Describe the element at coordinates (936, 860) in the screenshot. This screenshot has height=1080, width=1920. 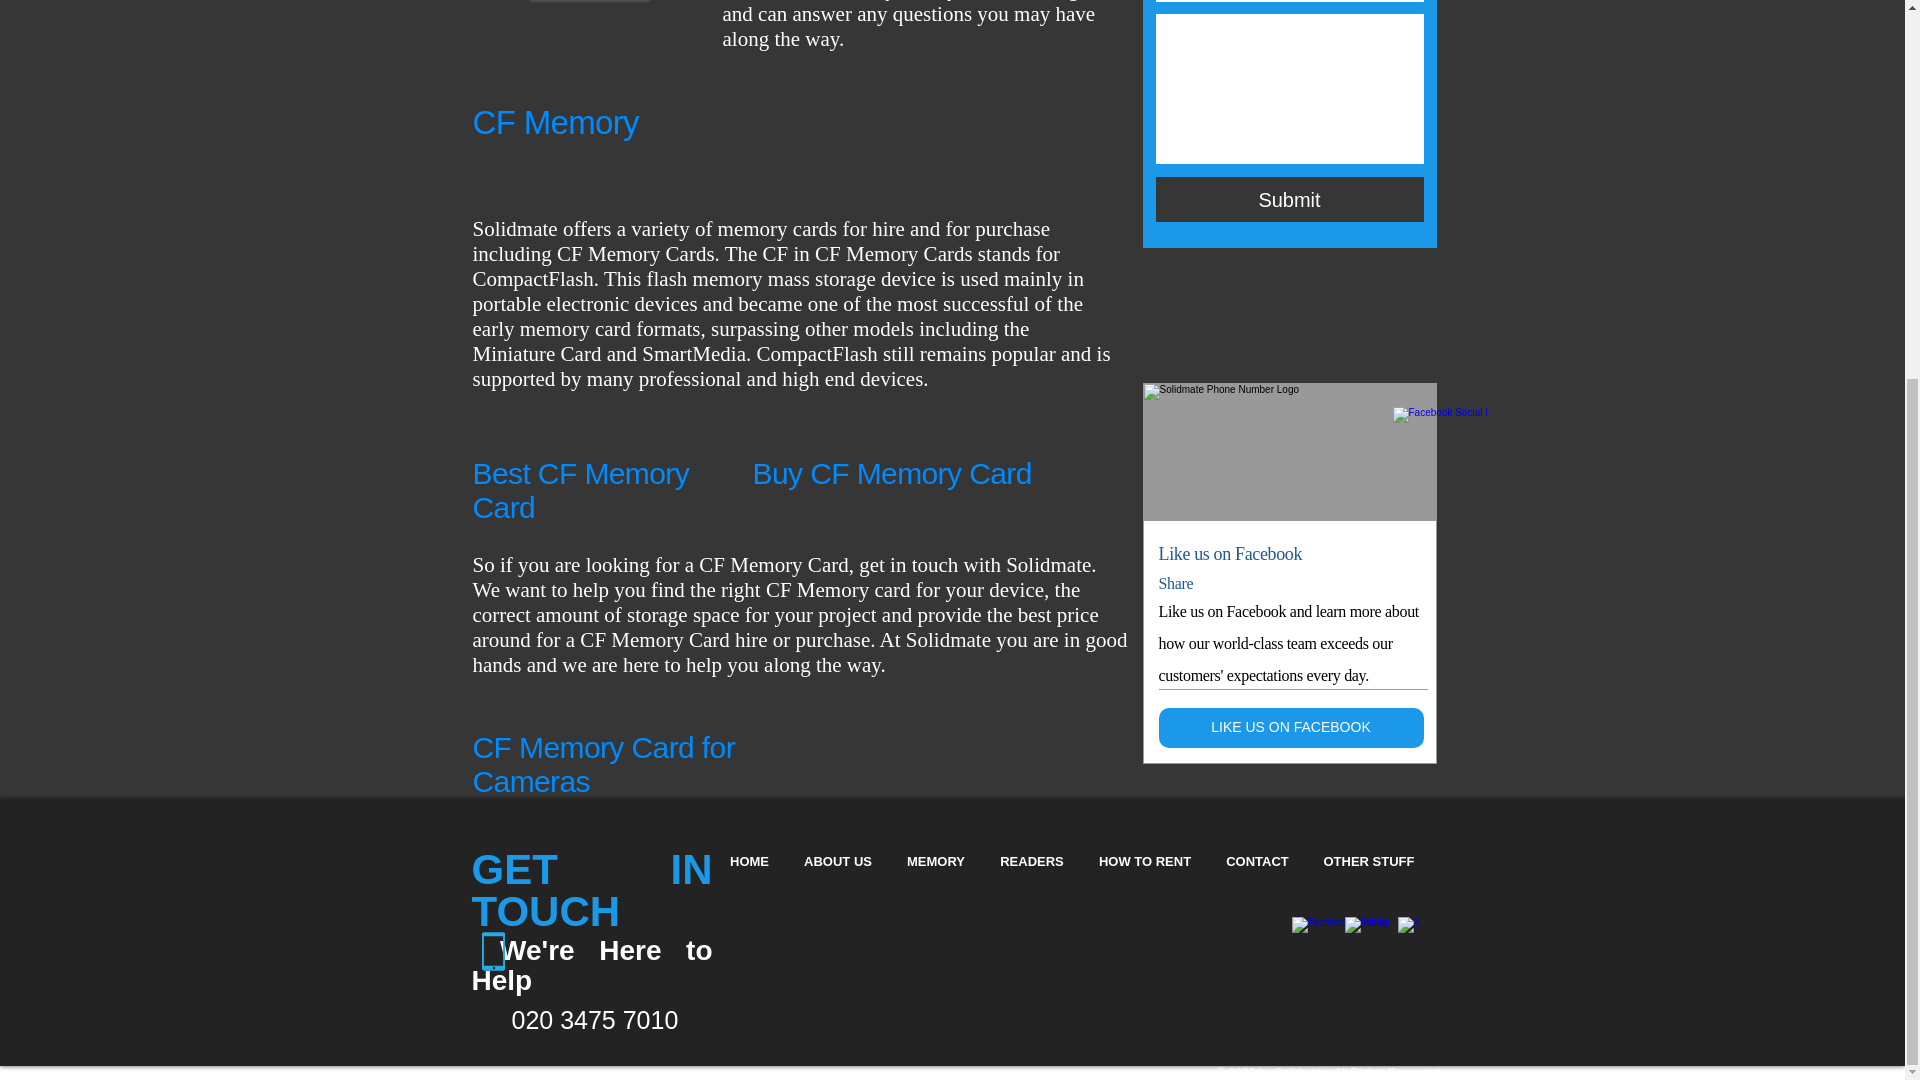
I see `MEMORY` at that location.